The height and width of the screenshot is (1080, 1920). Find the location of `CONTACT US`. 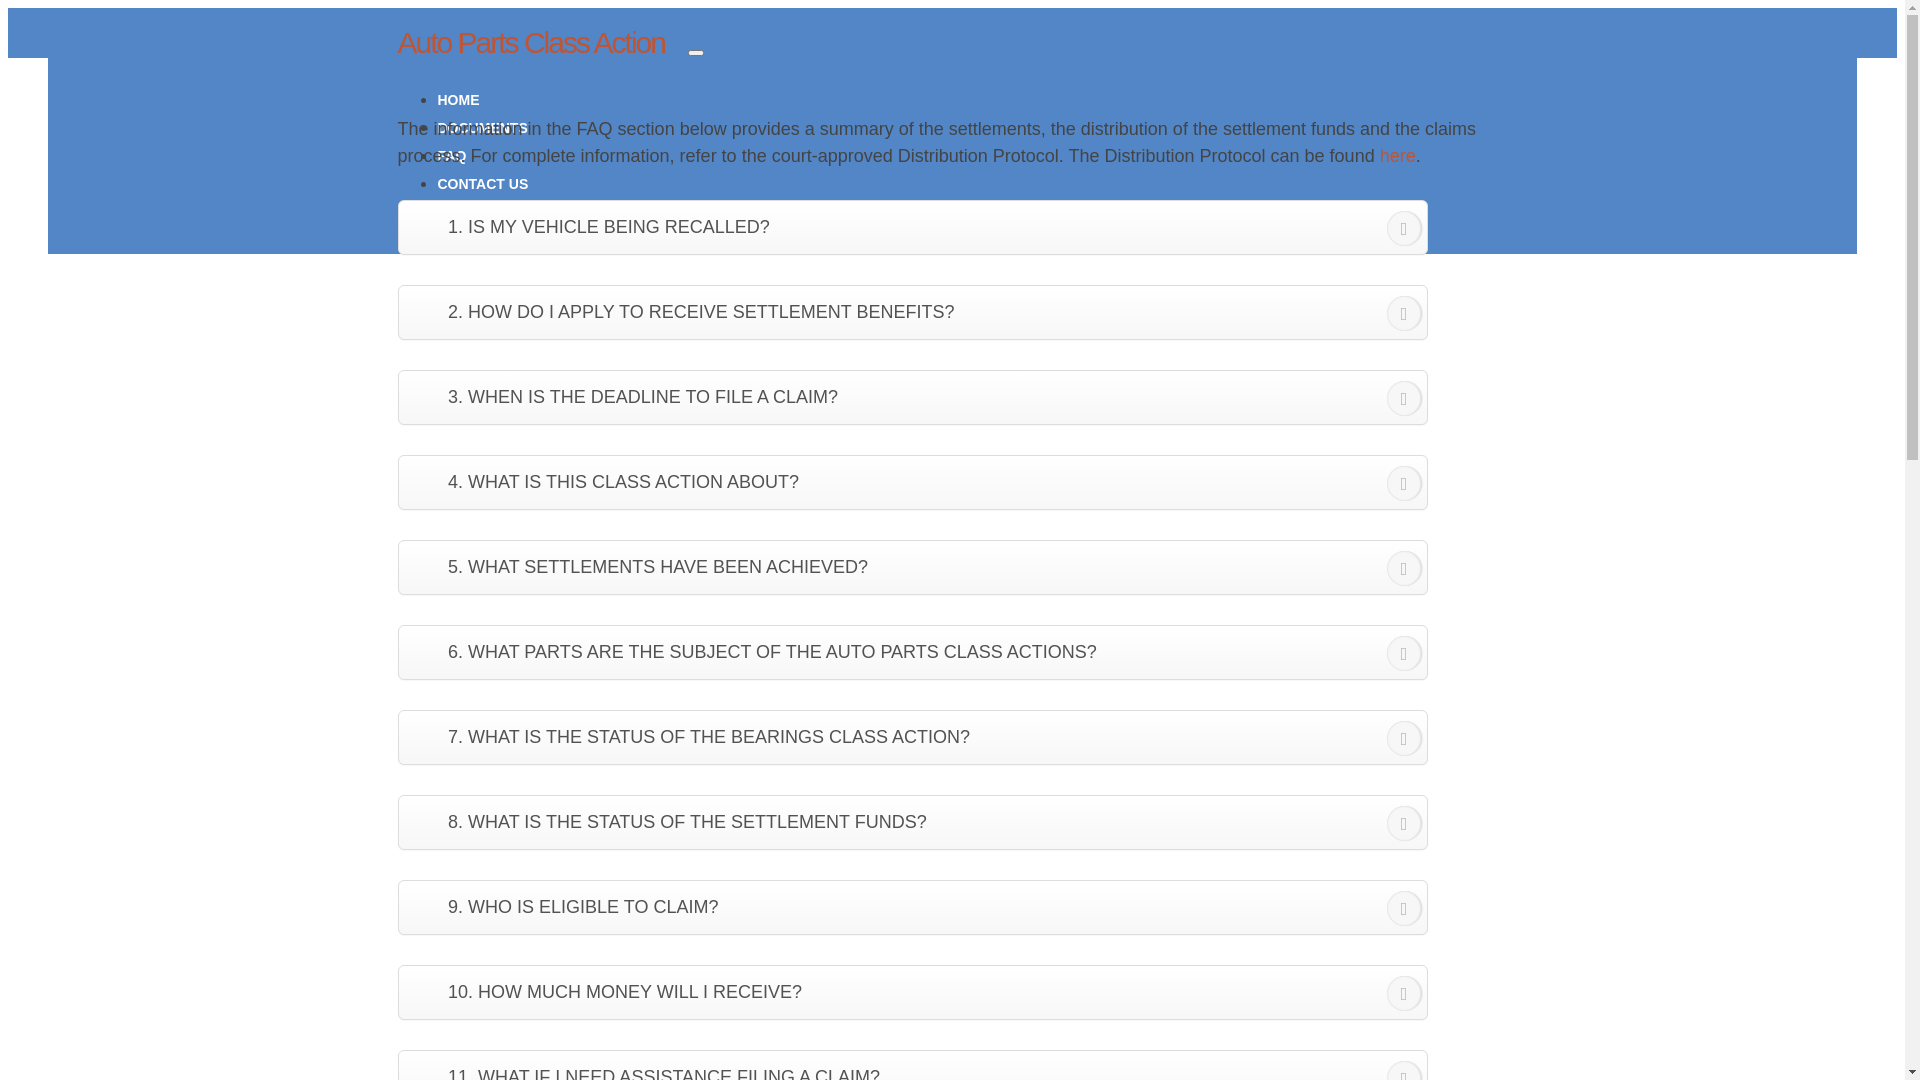

CONTACT US is located at coordinates (484, 184).